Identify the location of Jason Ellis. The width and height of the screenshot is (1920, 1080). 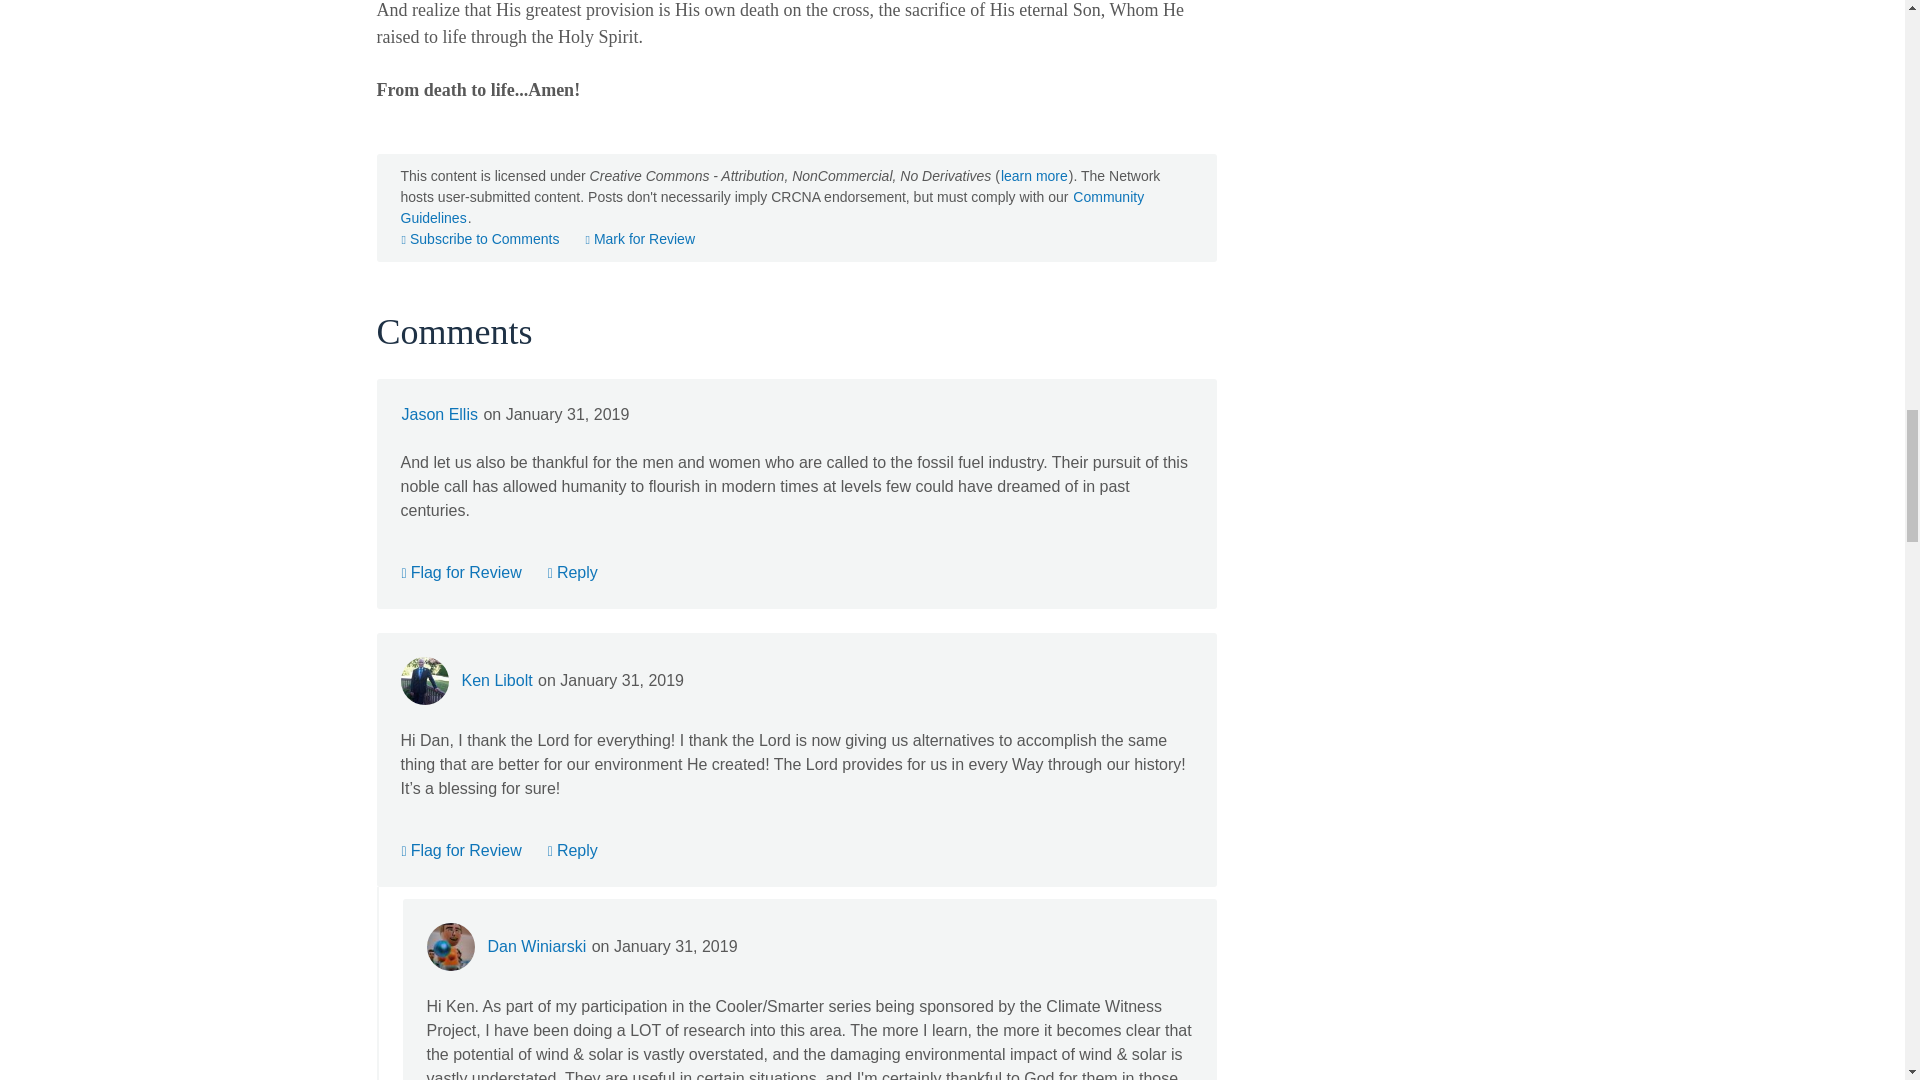
(438, 414).